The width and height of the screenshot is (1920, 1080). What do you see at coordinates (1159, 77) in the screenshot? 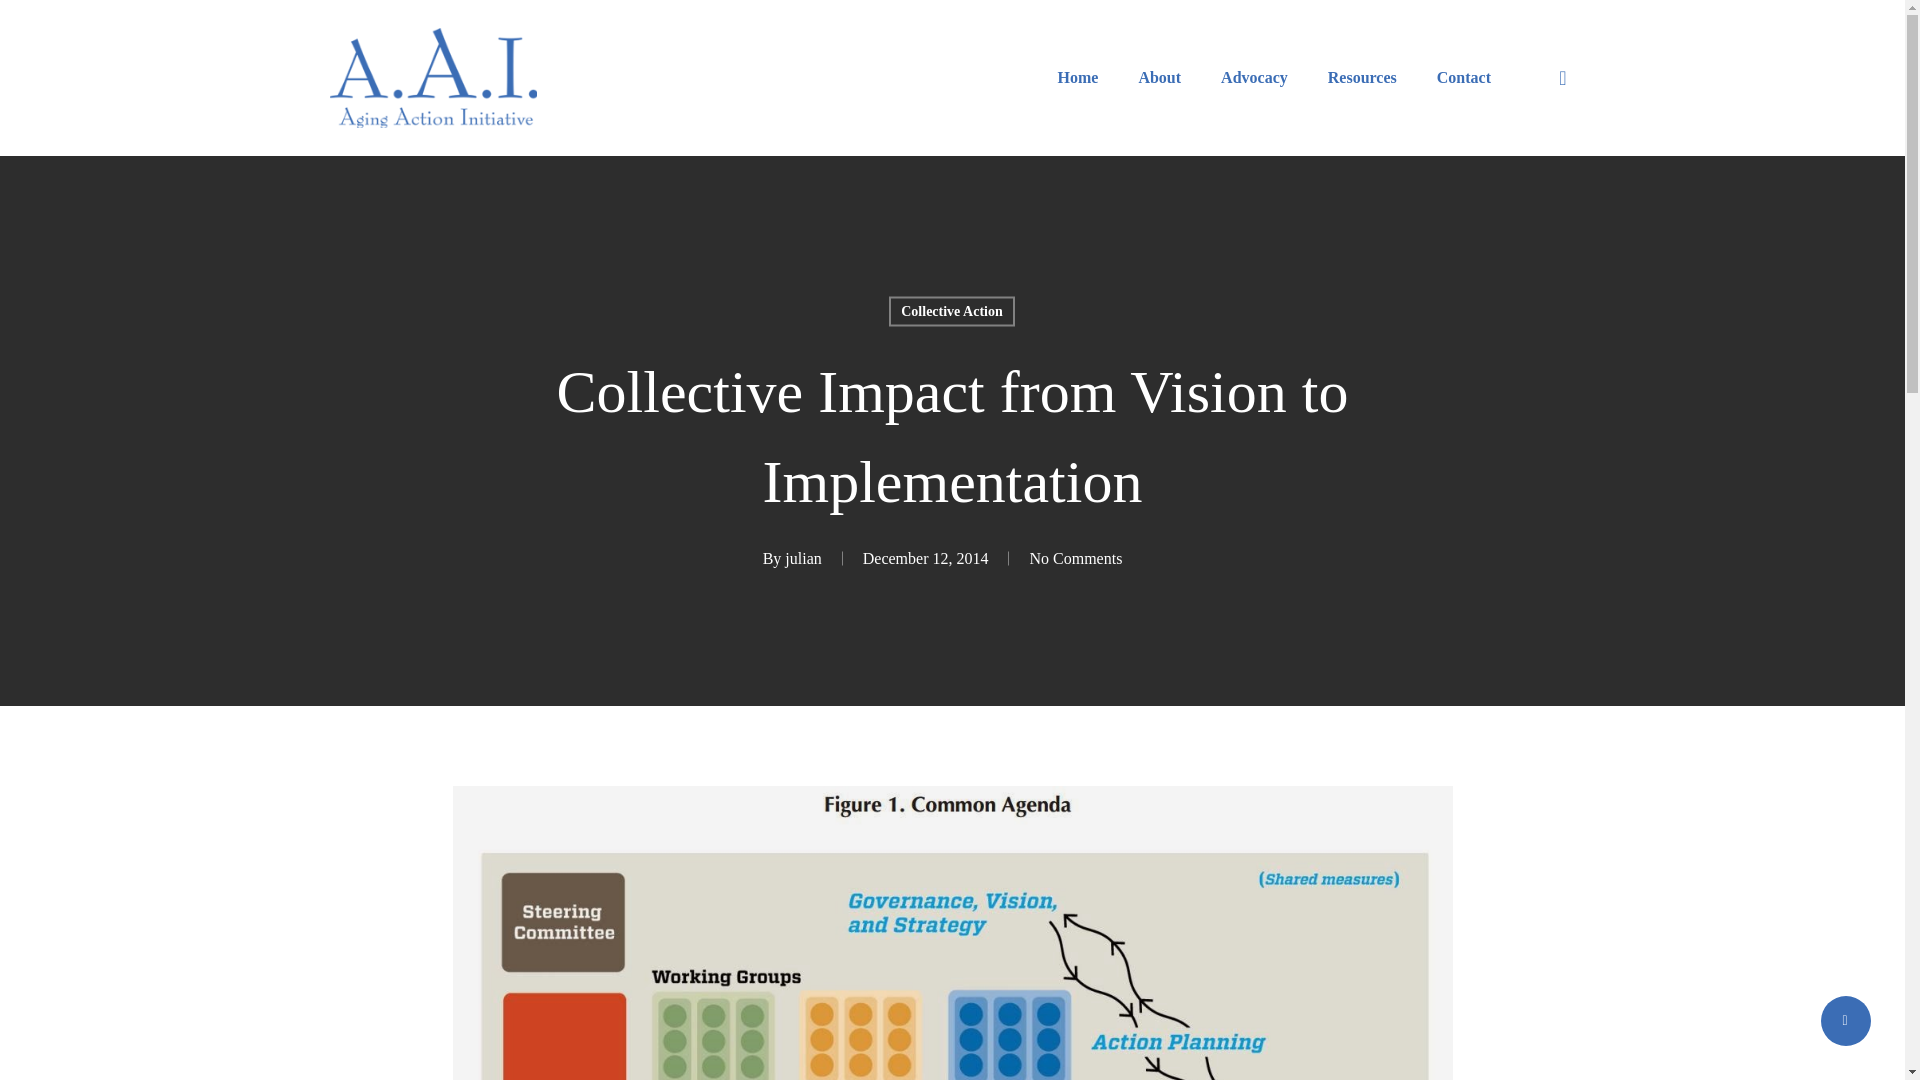
I see `About` at bounding box center [1159, 77].